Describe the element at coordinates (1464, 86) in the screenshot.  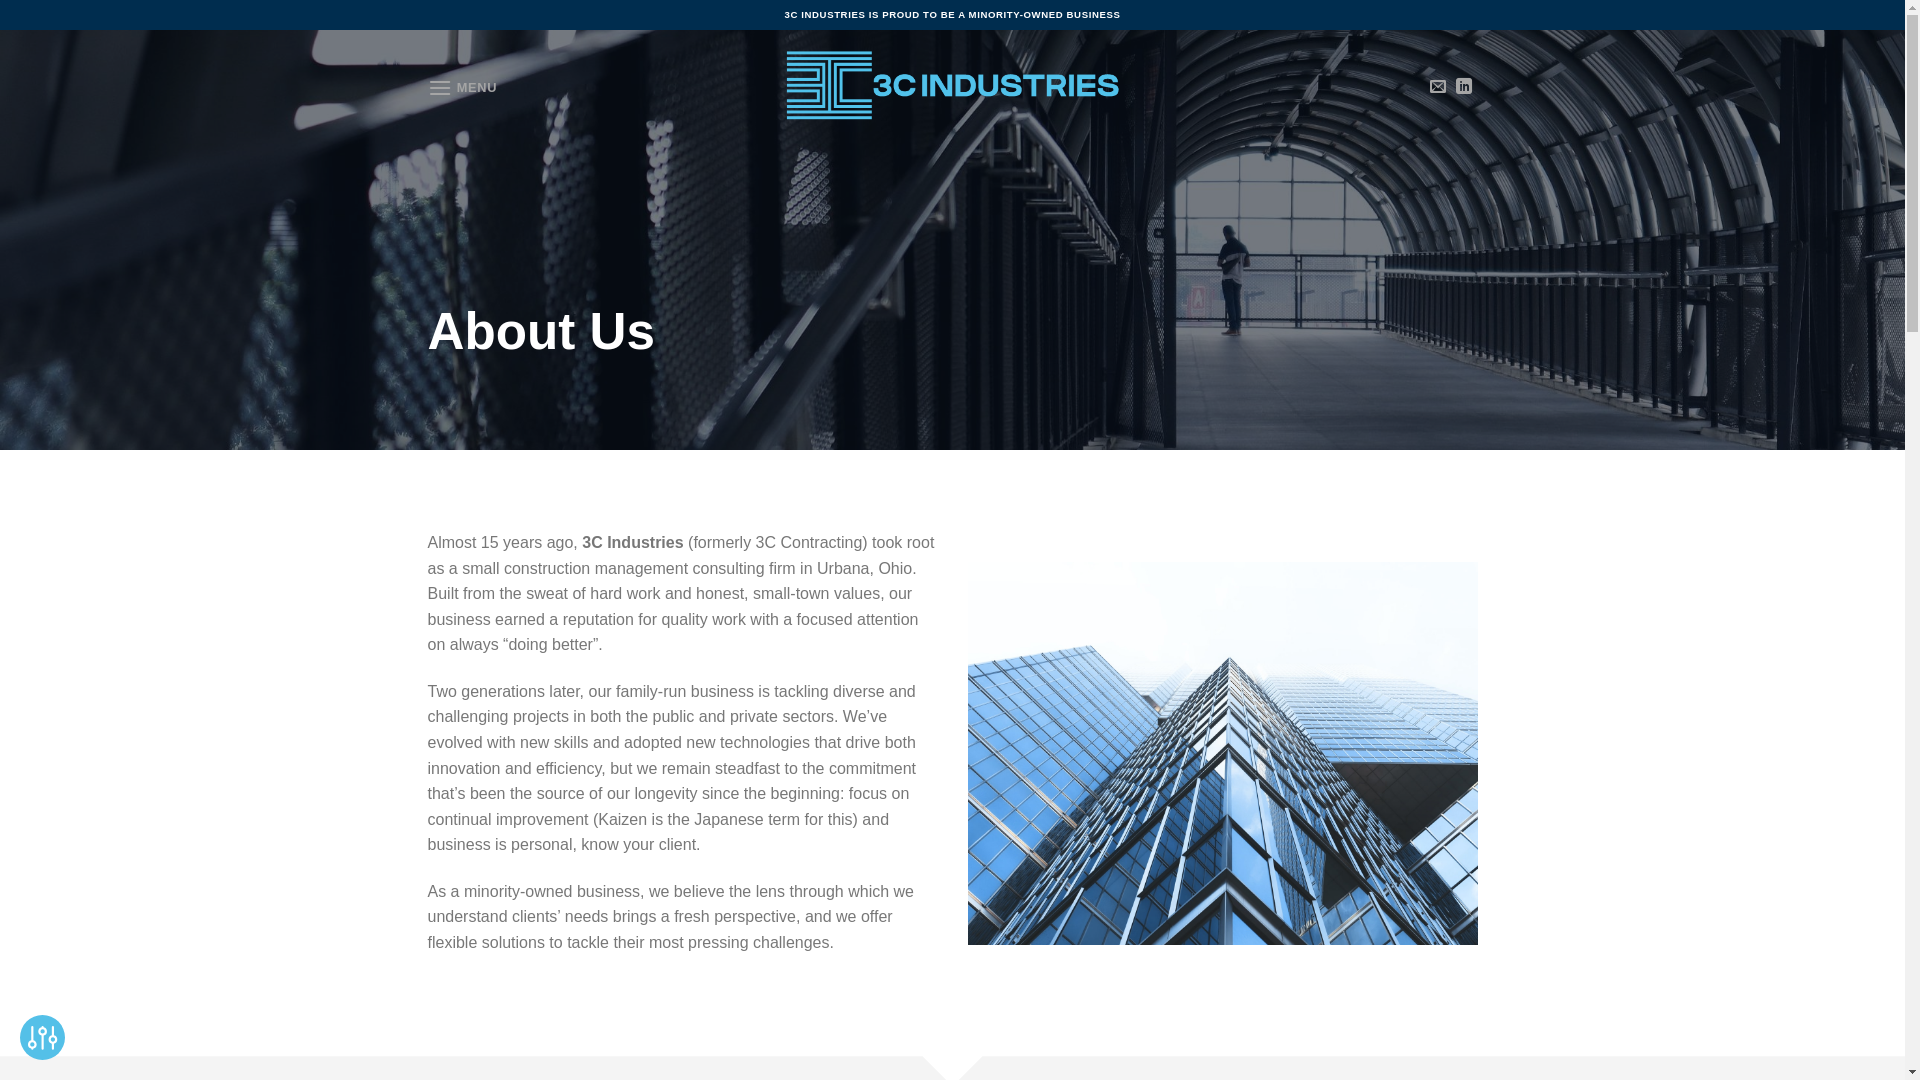
I see `Follow on LinkedIn` at that location.